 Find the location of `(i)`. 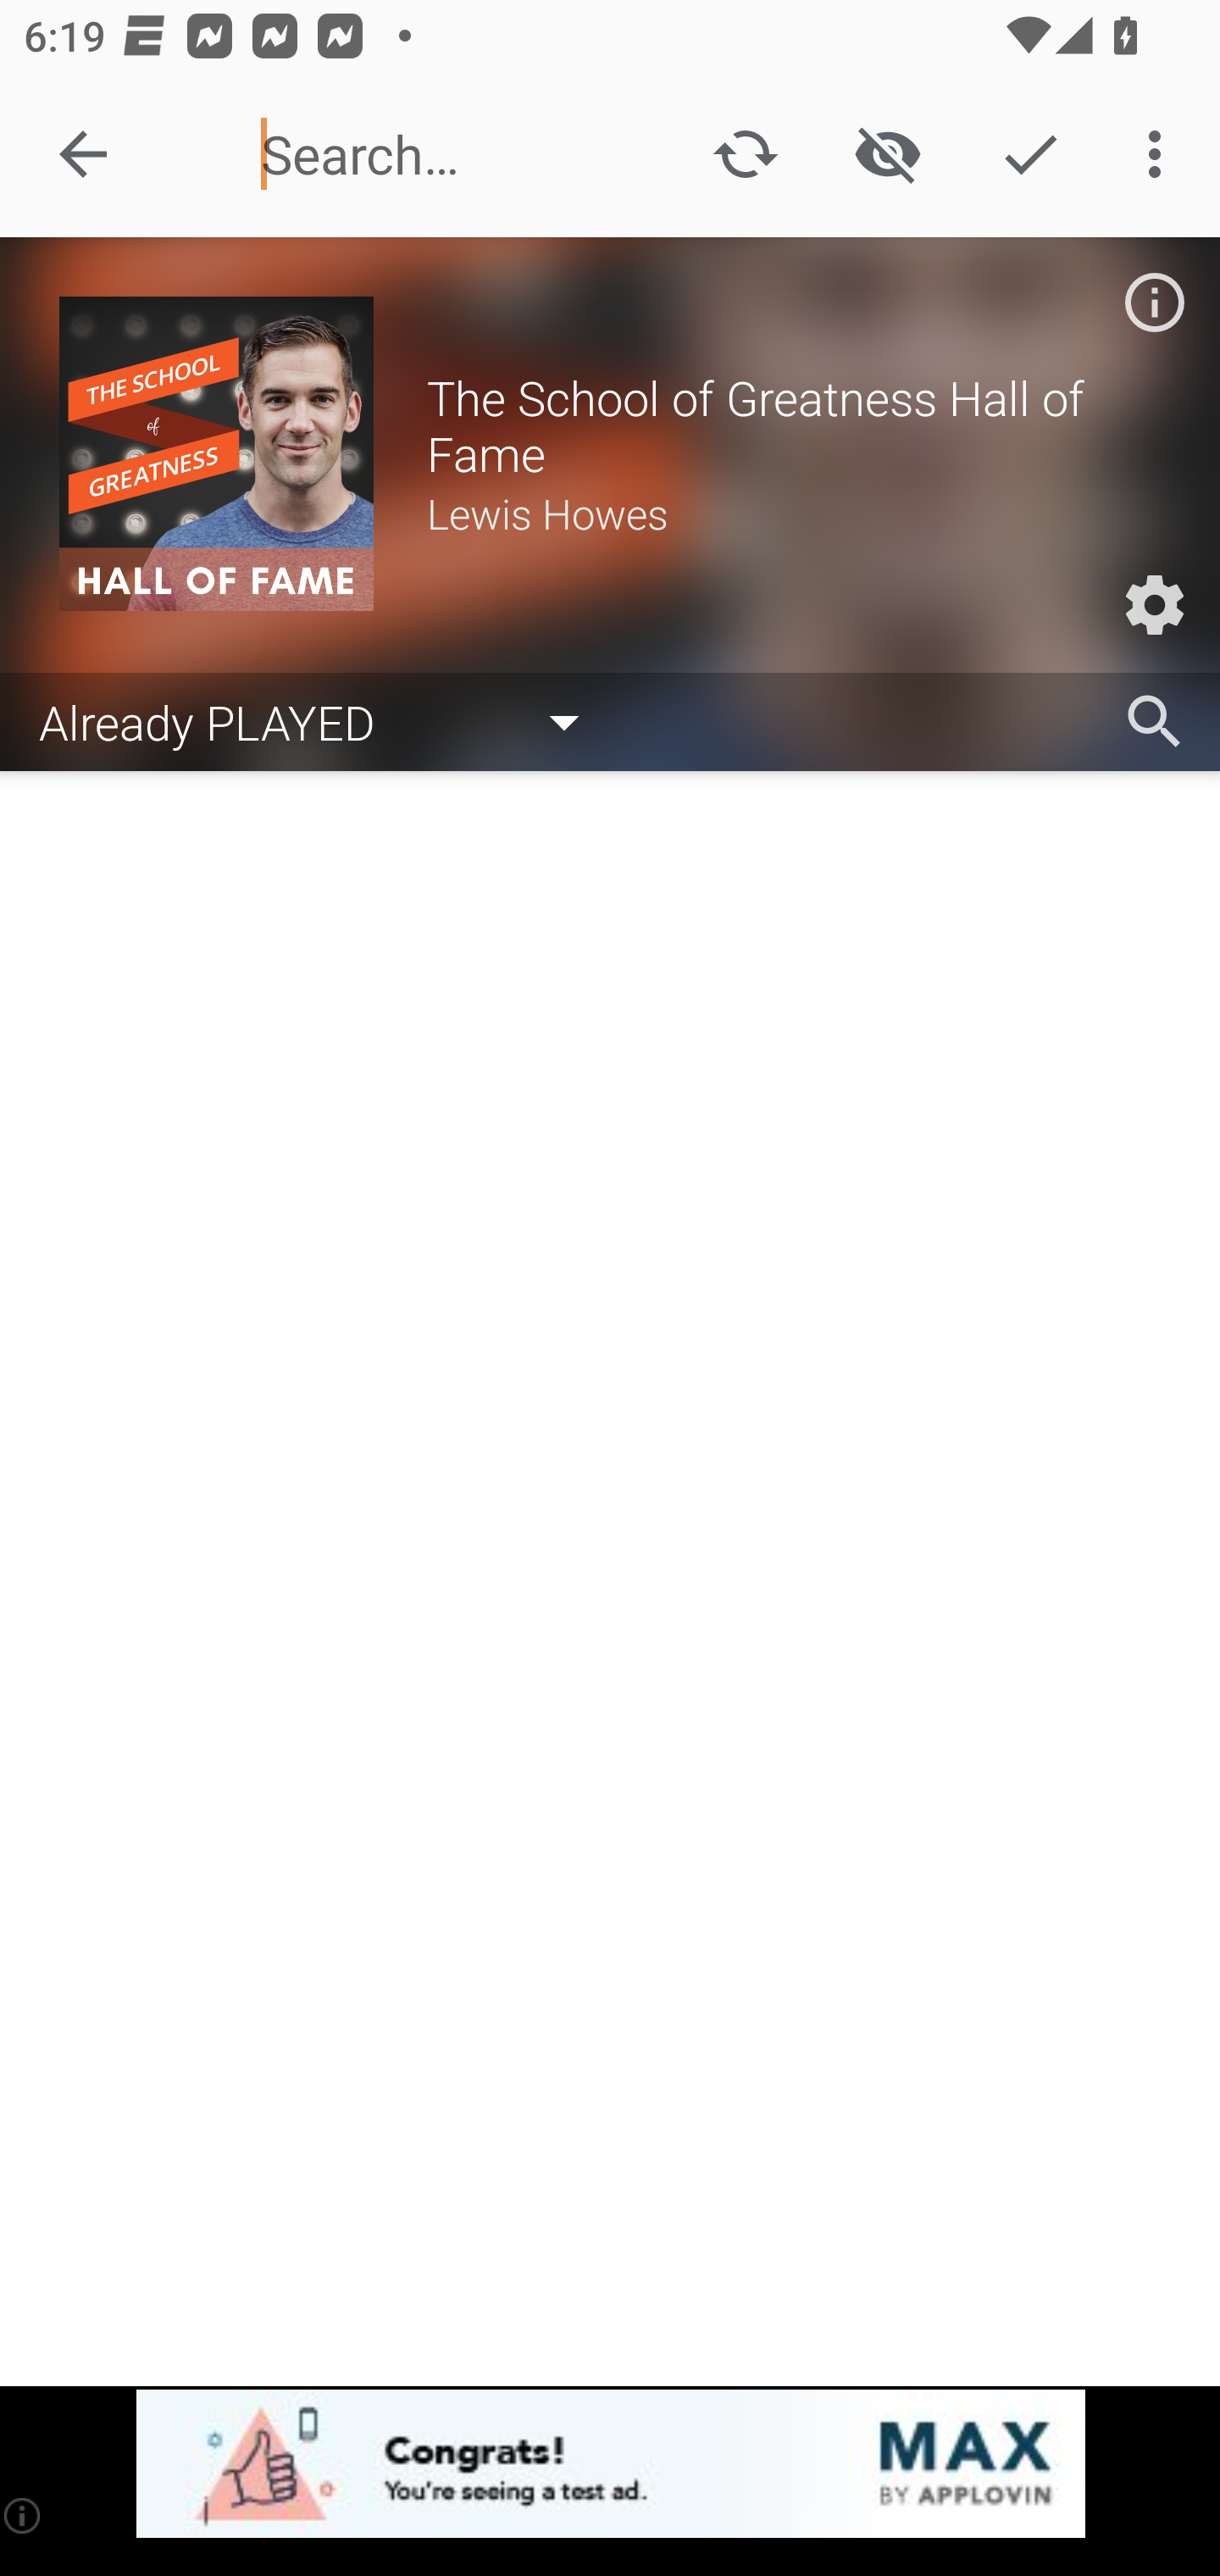

(i) is located at coordinates (24, 2515).